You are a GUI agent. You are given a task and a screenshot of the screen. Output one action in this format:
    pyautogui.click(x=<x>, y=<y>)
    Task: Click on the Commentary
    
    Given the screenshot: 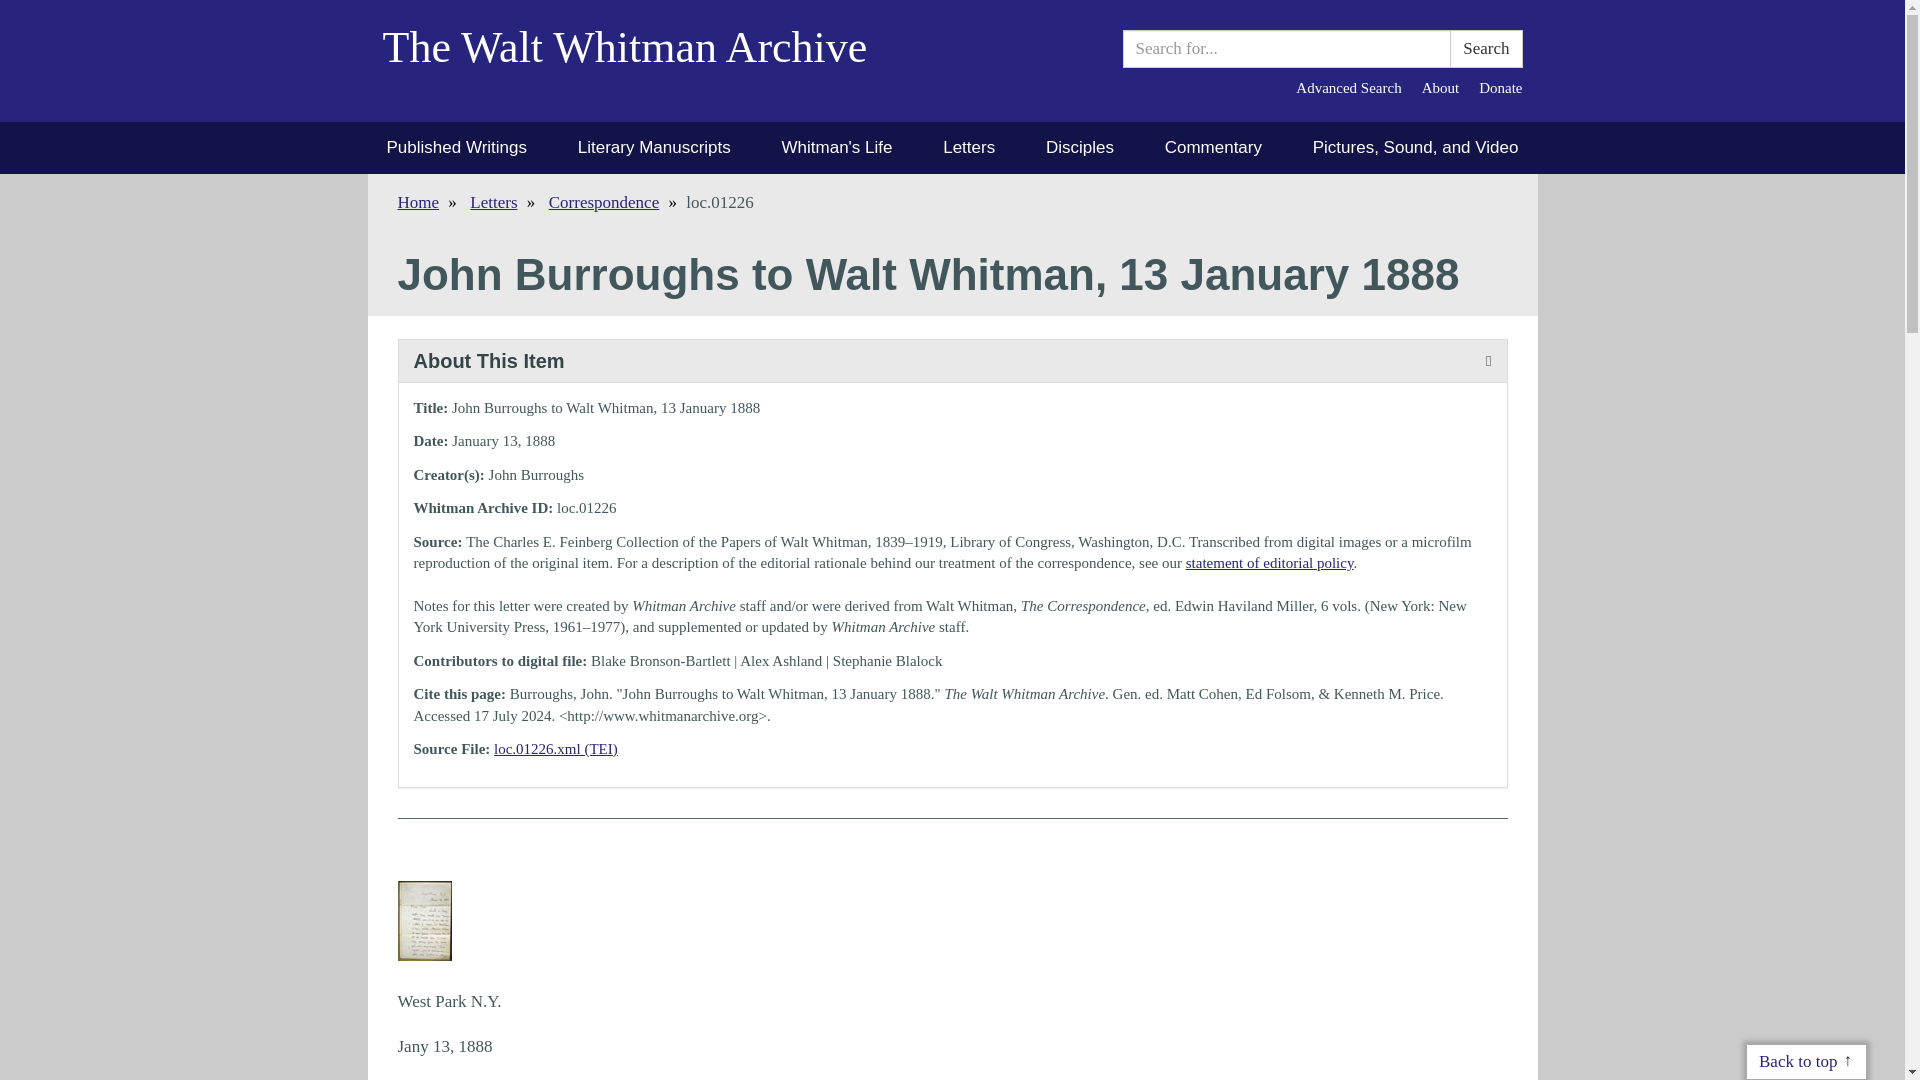 What is the action you would take?
    pyautogui.click(x=1213, y=148)
    